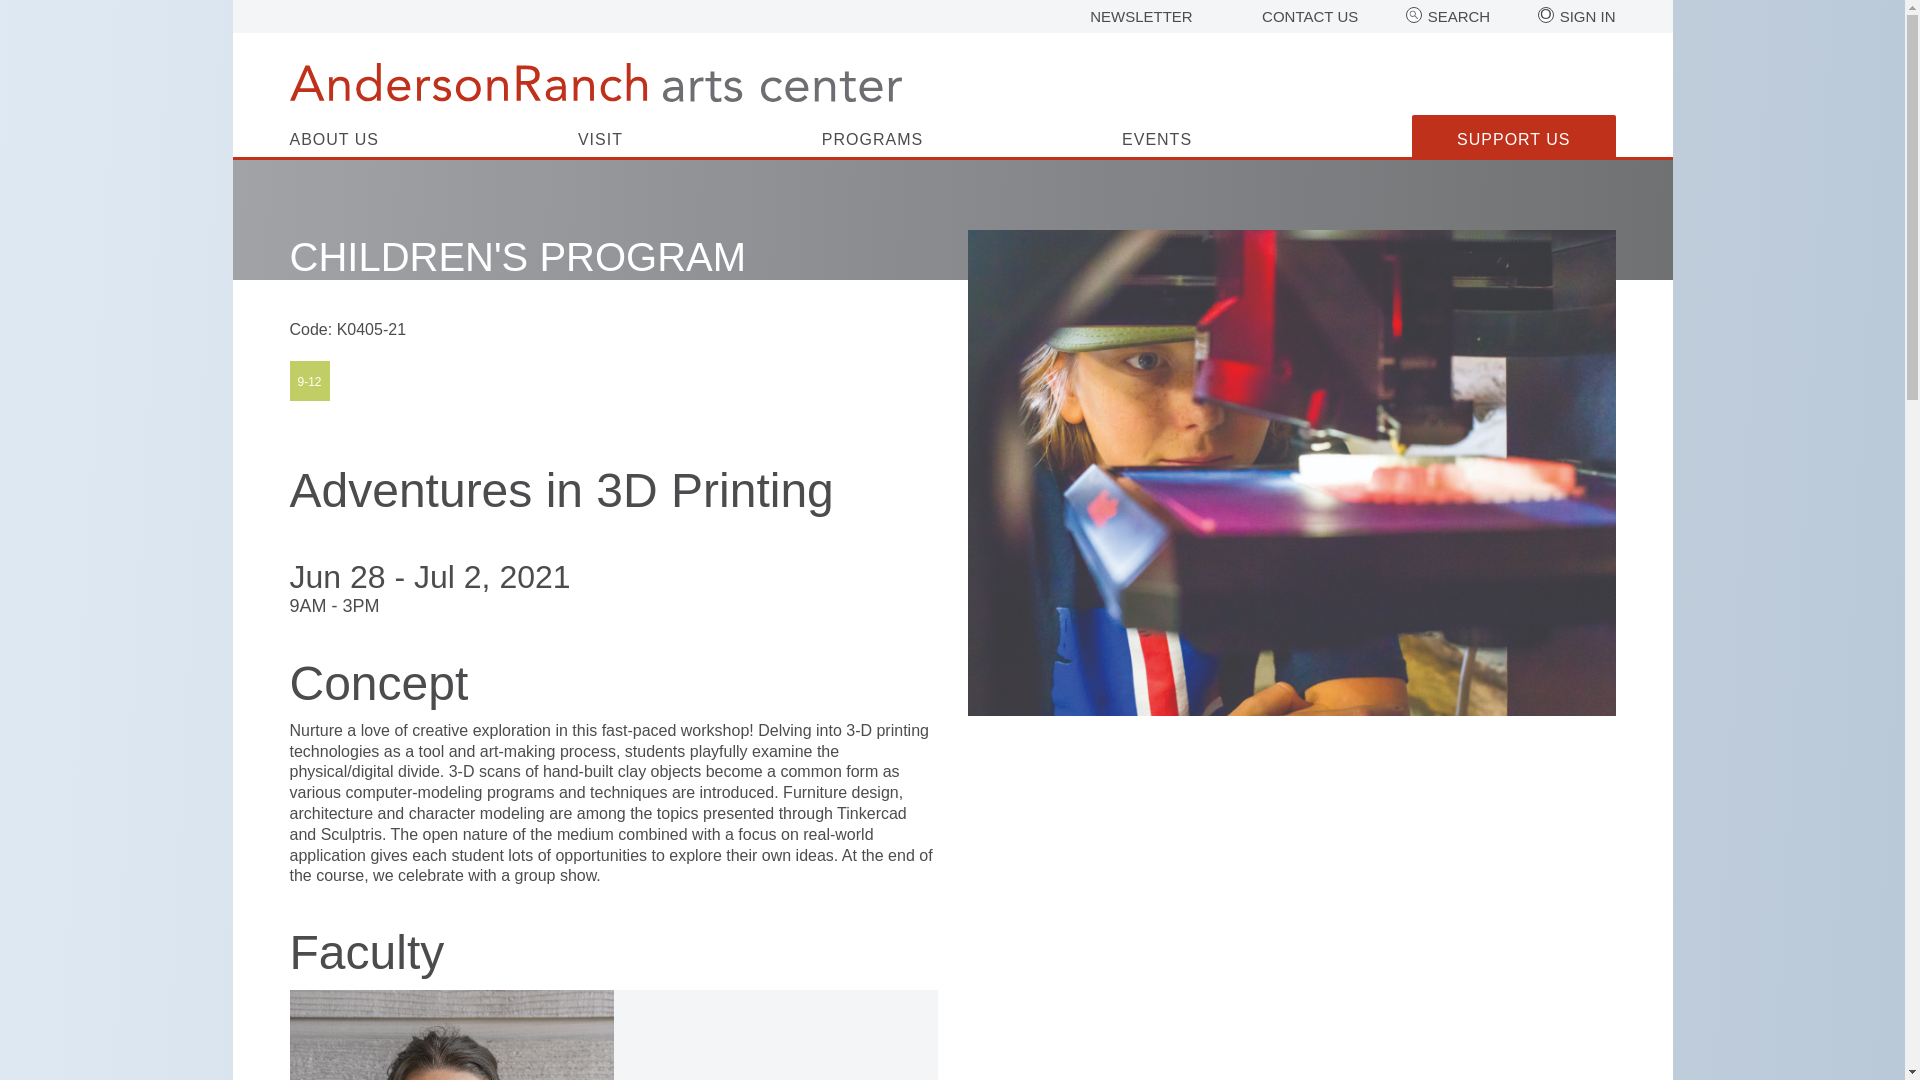 The width and height of the screenshot is (1920, 1080). Describe the element at coordinates (1309, 16) in the screenshot. I see `CONTACT US` at that location.